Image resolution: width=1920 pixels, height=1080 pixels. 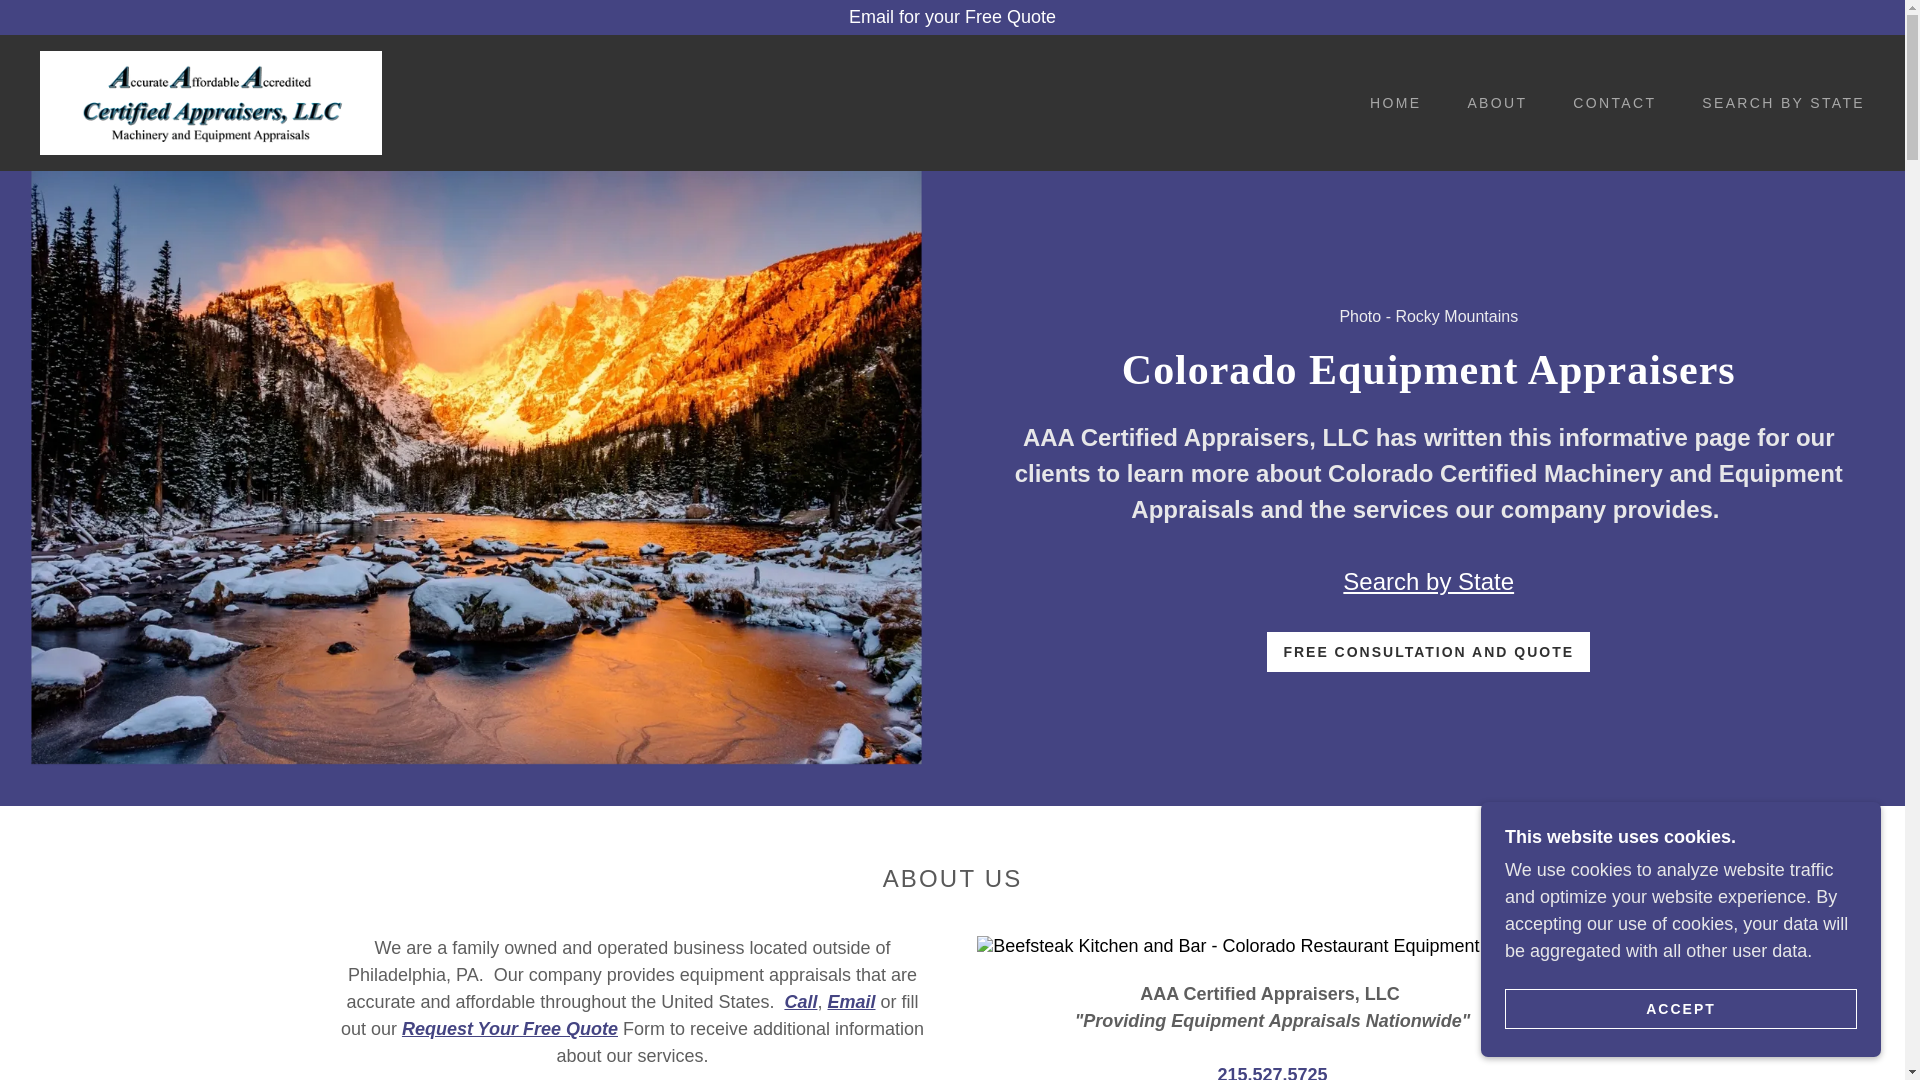 What do you see at coordinates (1388, 102) in the screenshot?
I see `HOME` at bounding box center [1388, 102].